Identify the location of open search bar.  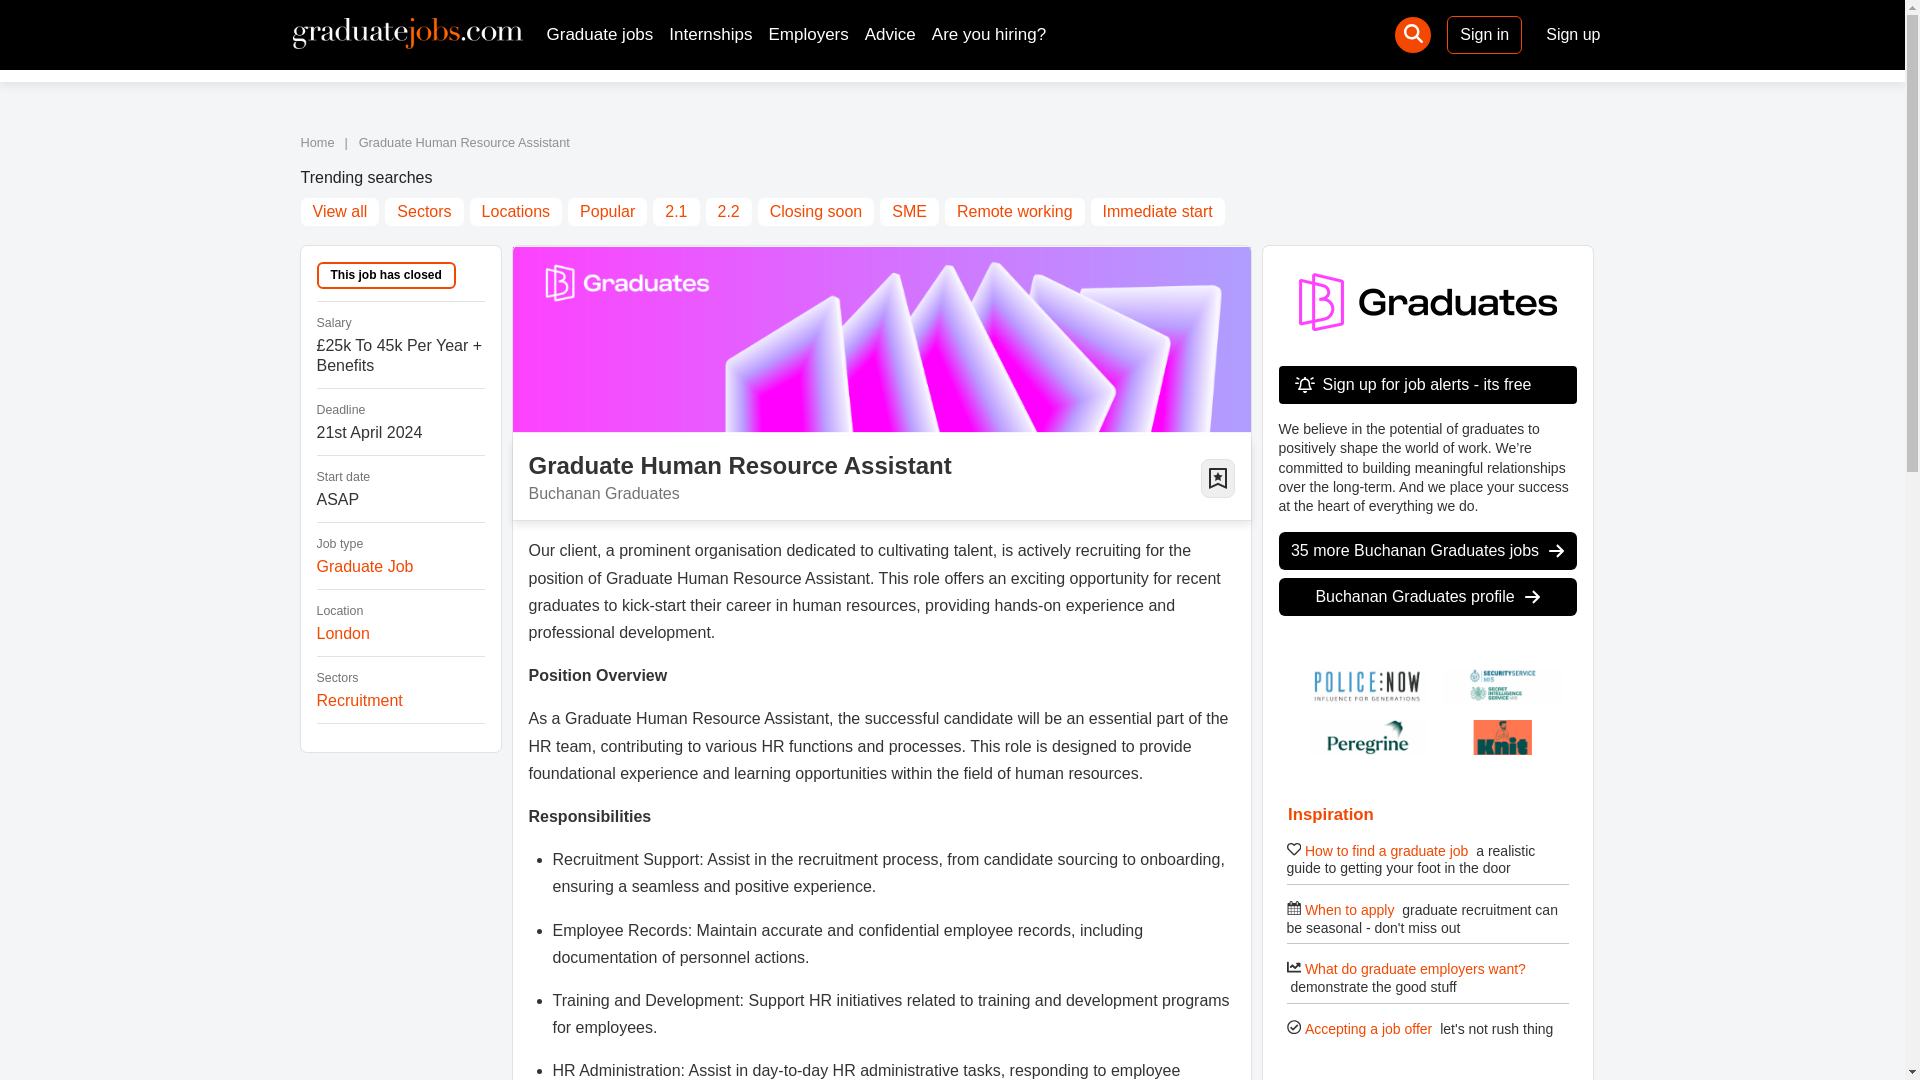
(1412, 34).